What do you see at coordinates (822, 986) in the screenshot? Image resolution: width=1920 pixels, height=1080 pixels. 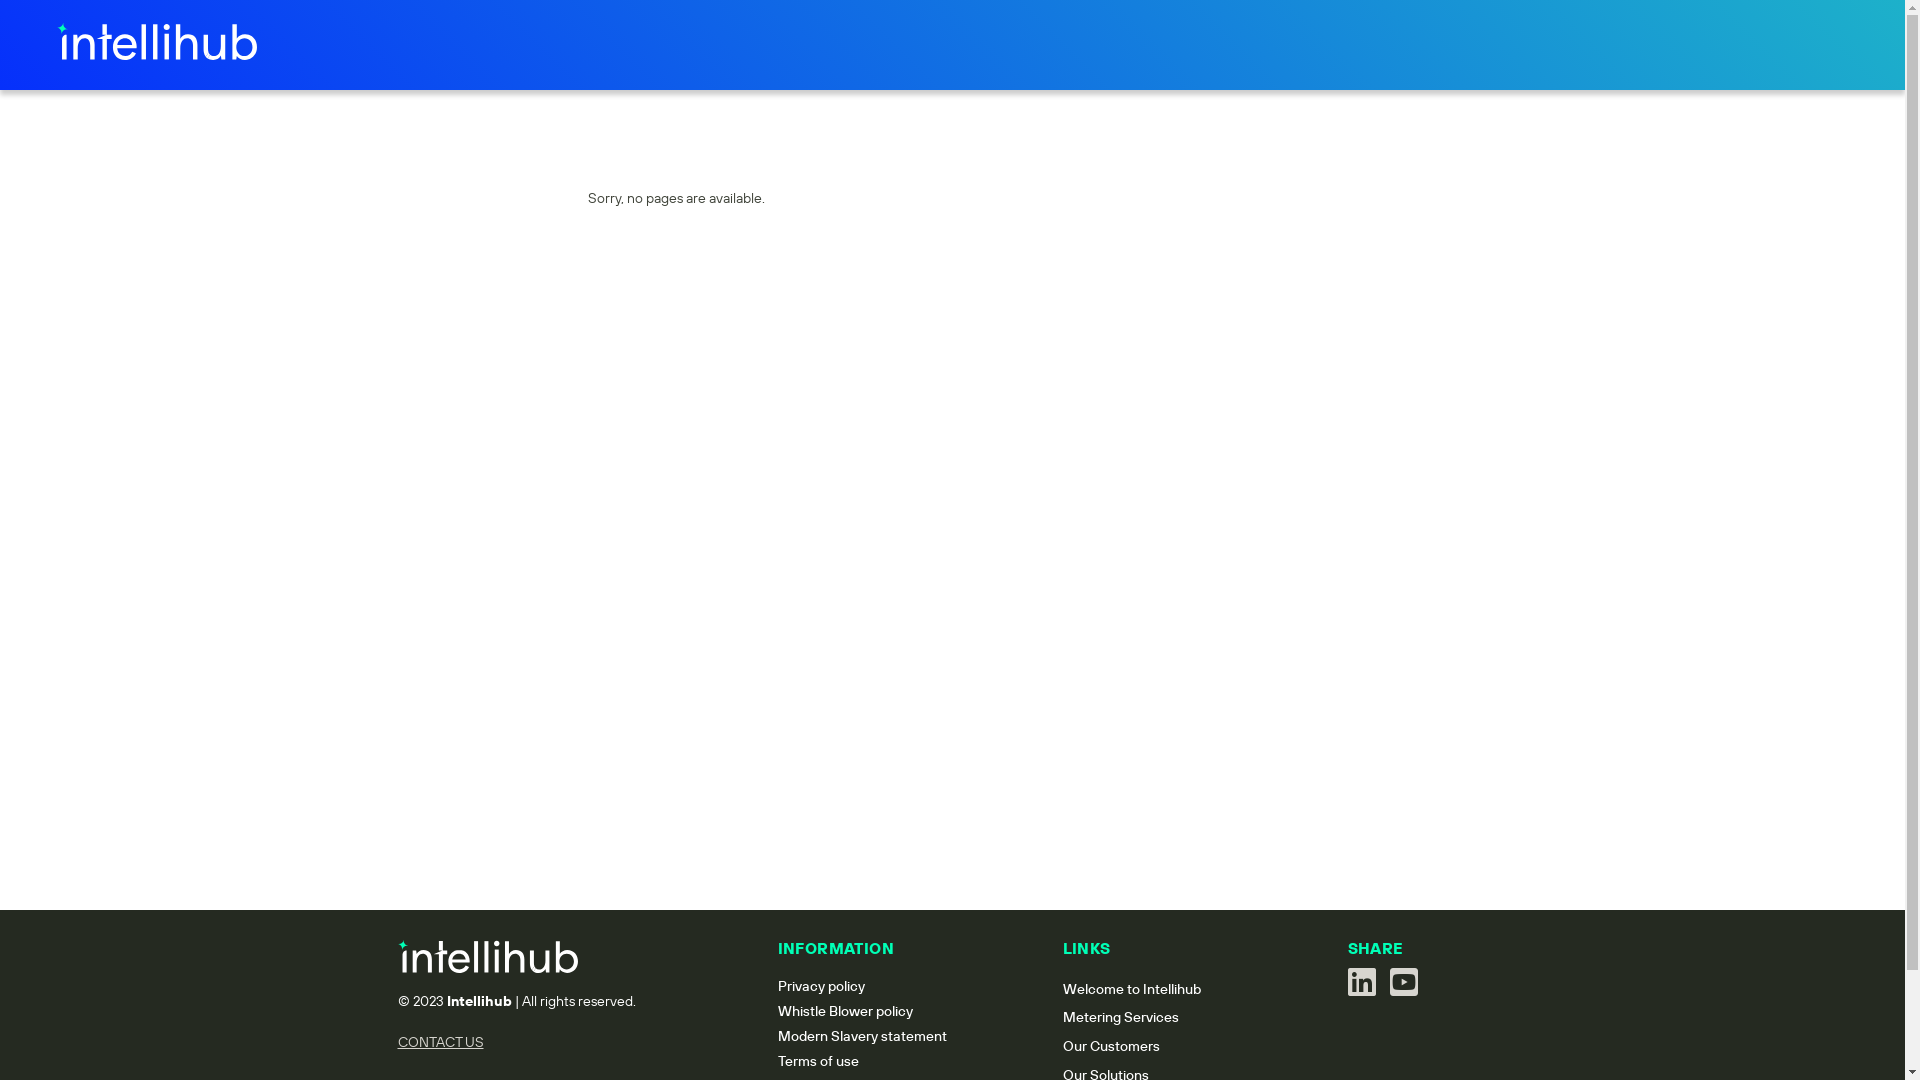 I see `Privacy policy` at bounding box center [822, 986].